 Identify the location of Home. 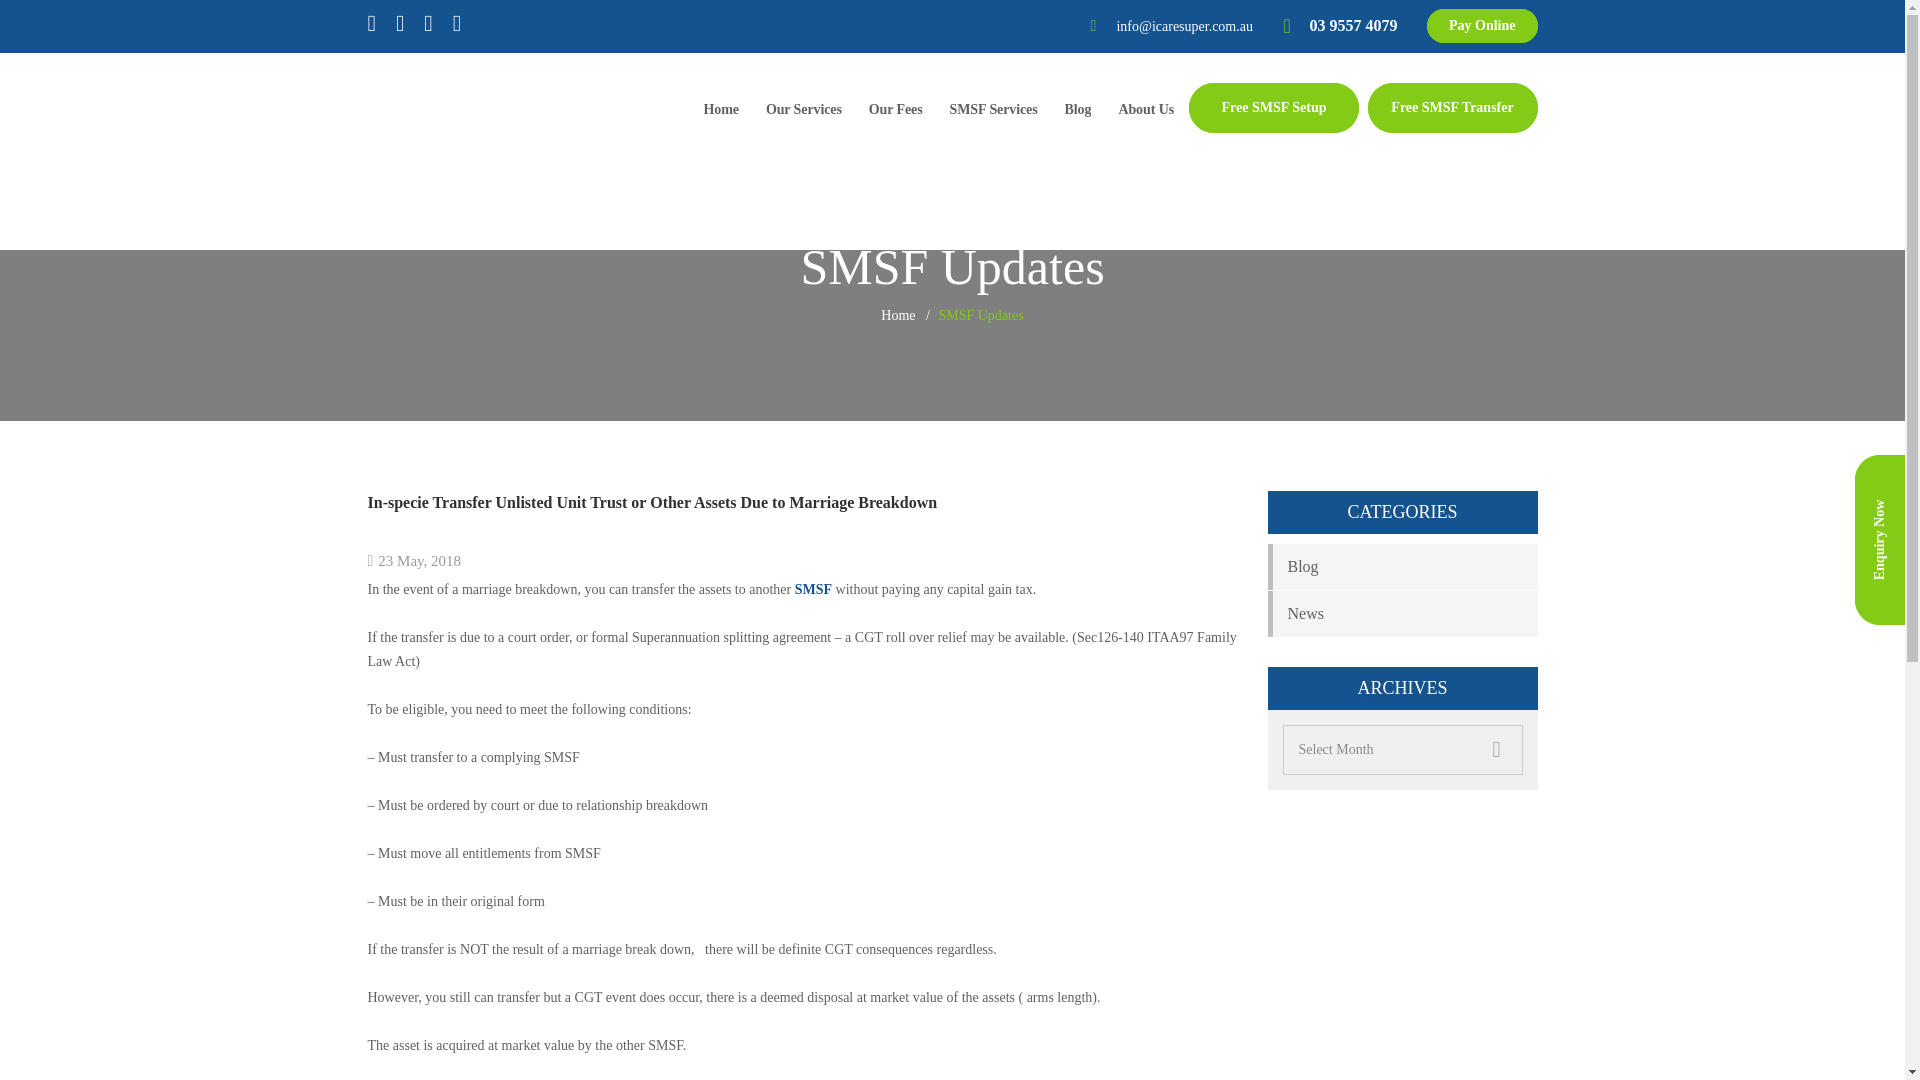
(898, 315).